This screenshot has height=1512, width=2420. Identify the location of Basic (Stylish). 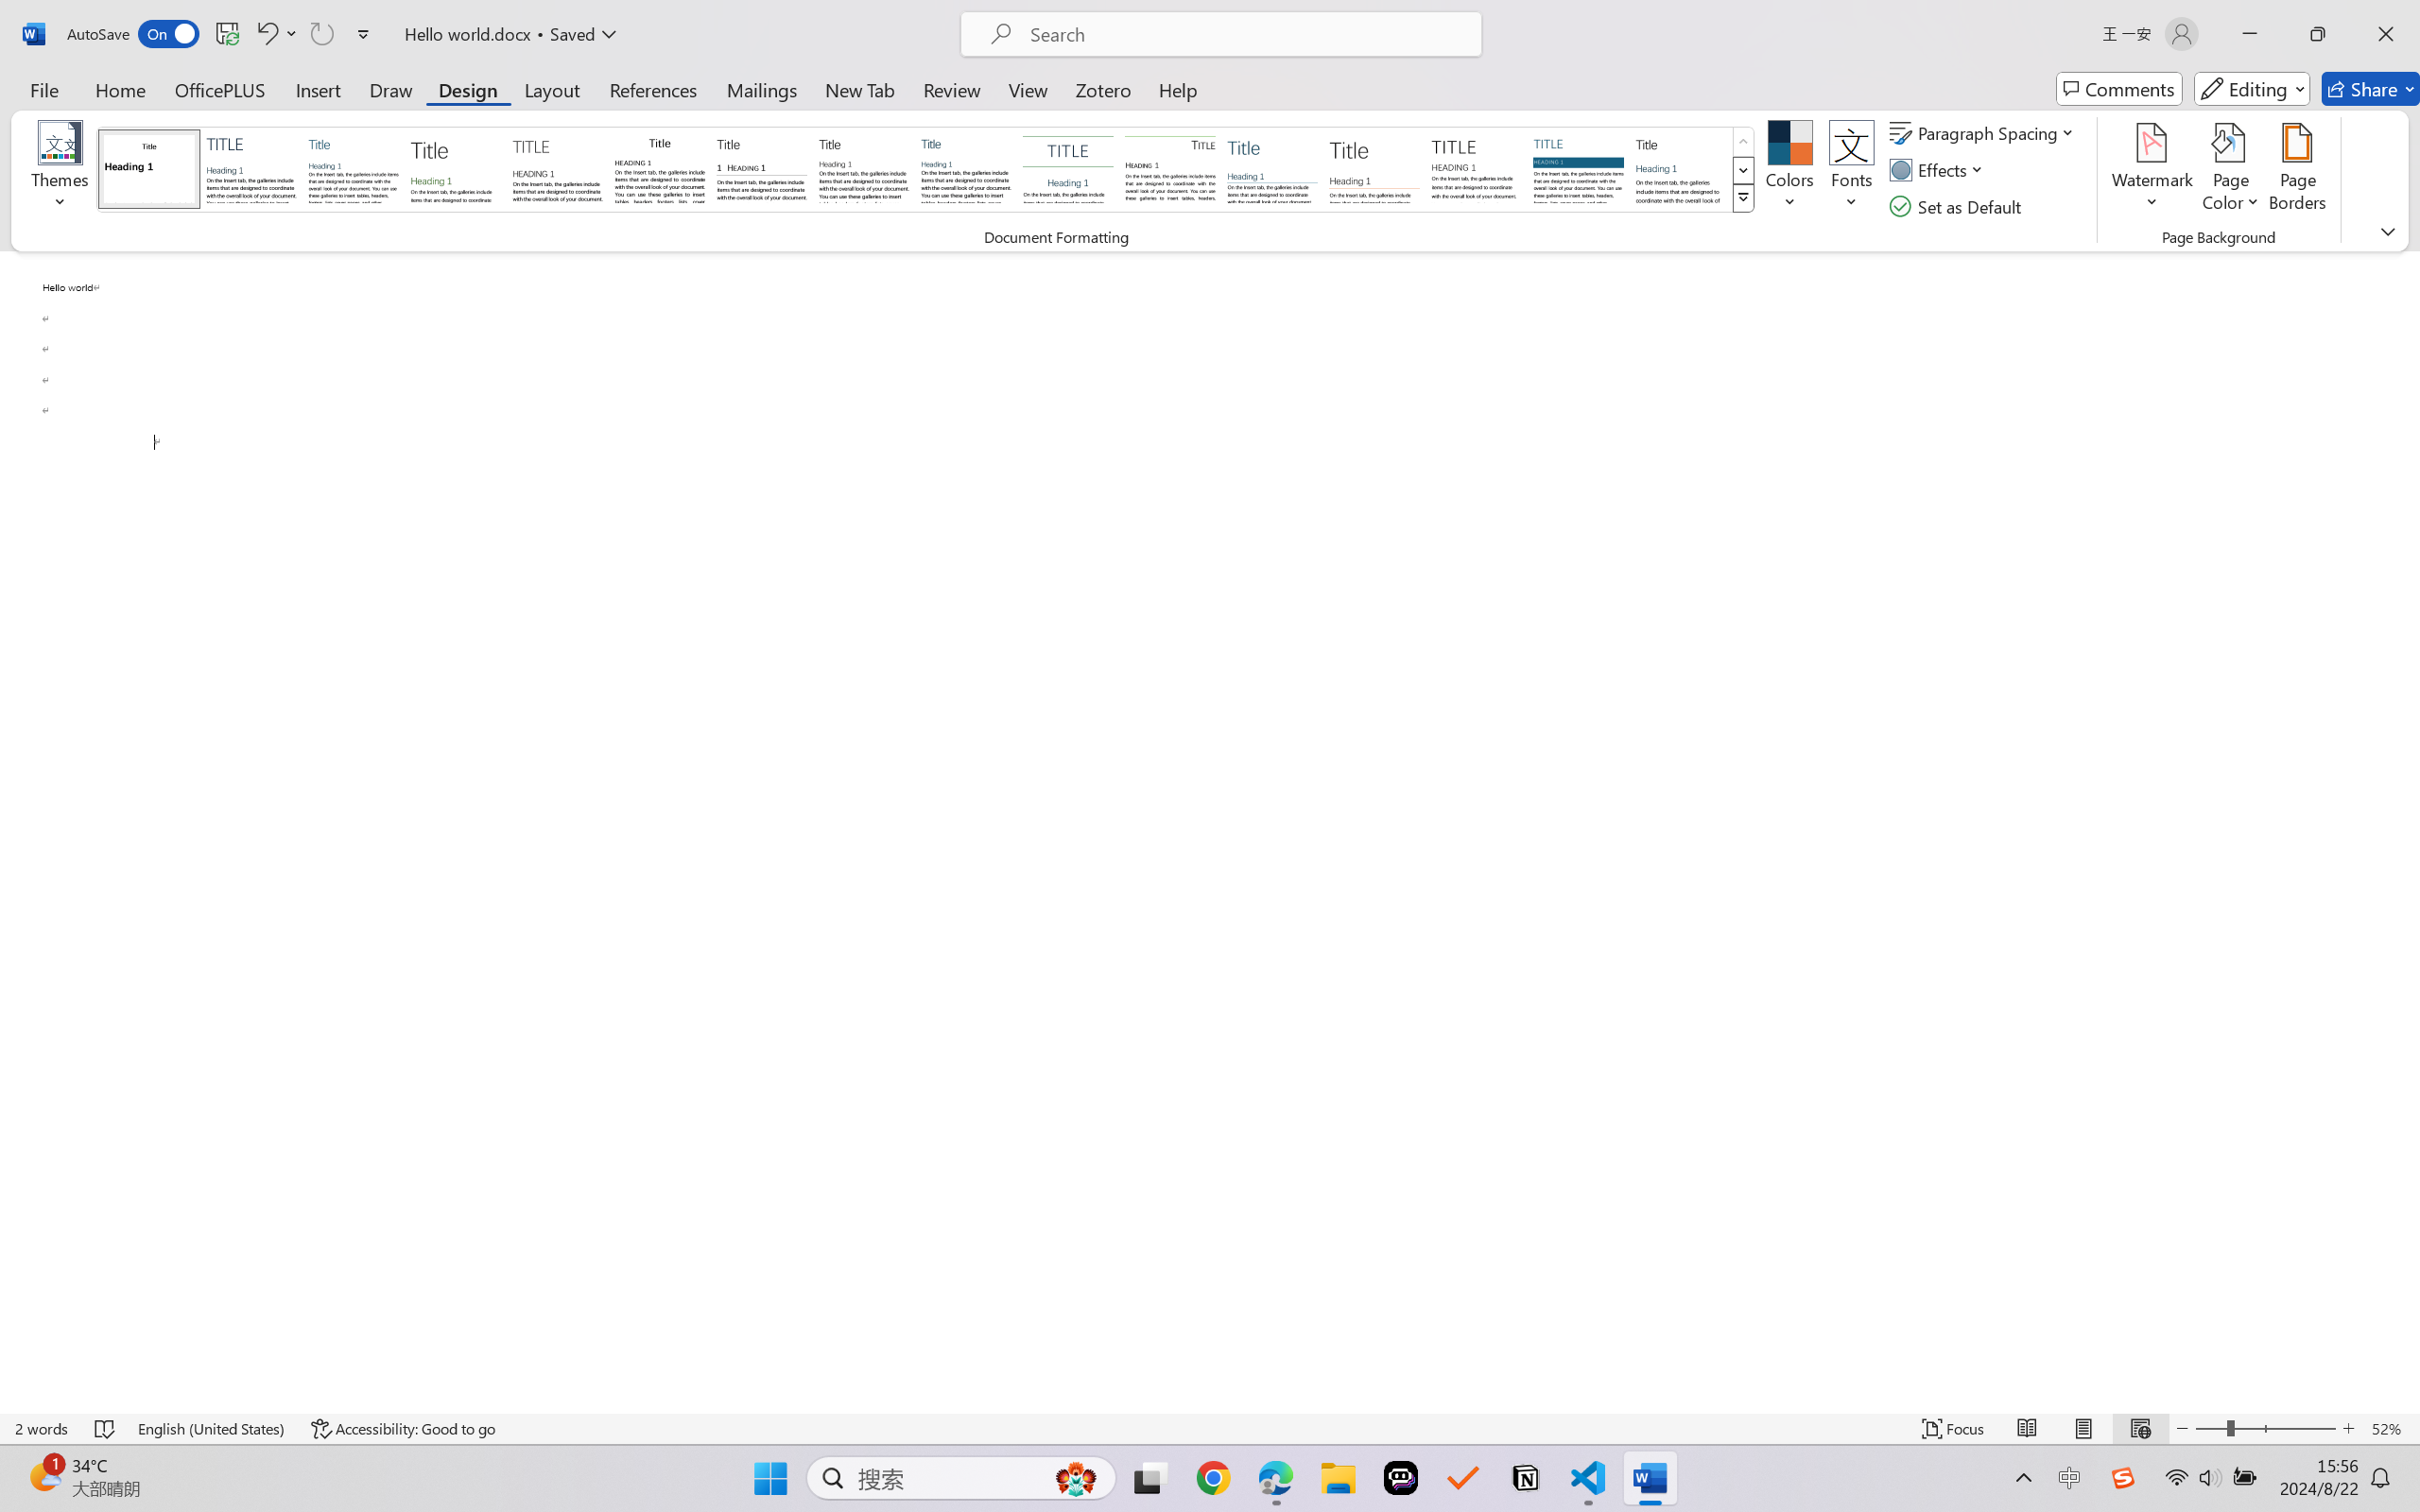
(455, 168).